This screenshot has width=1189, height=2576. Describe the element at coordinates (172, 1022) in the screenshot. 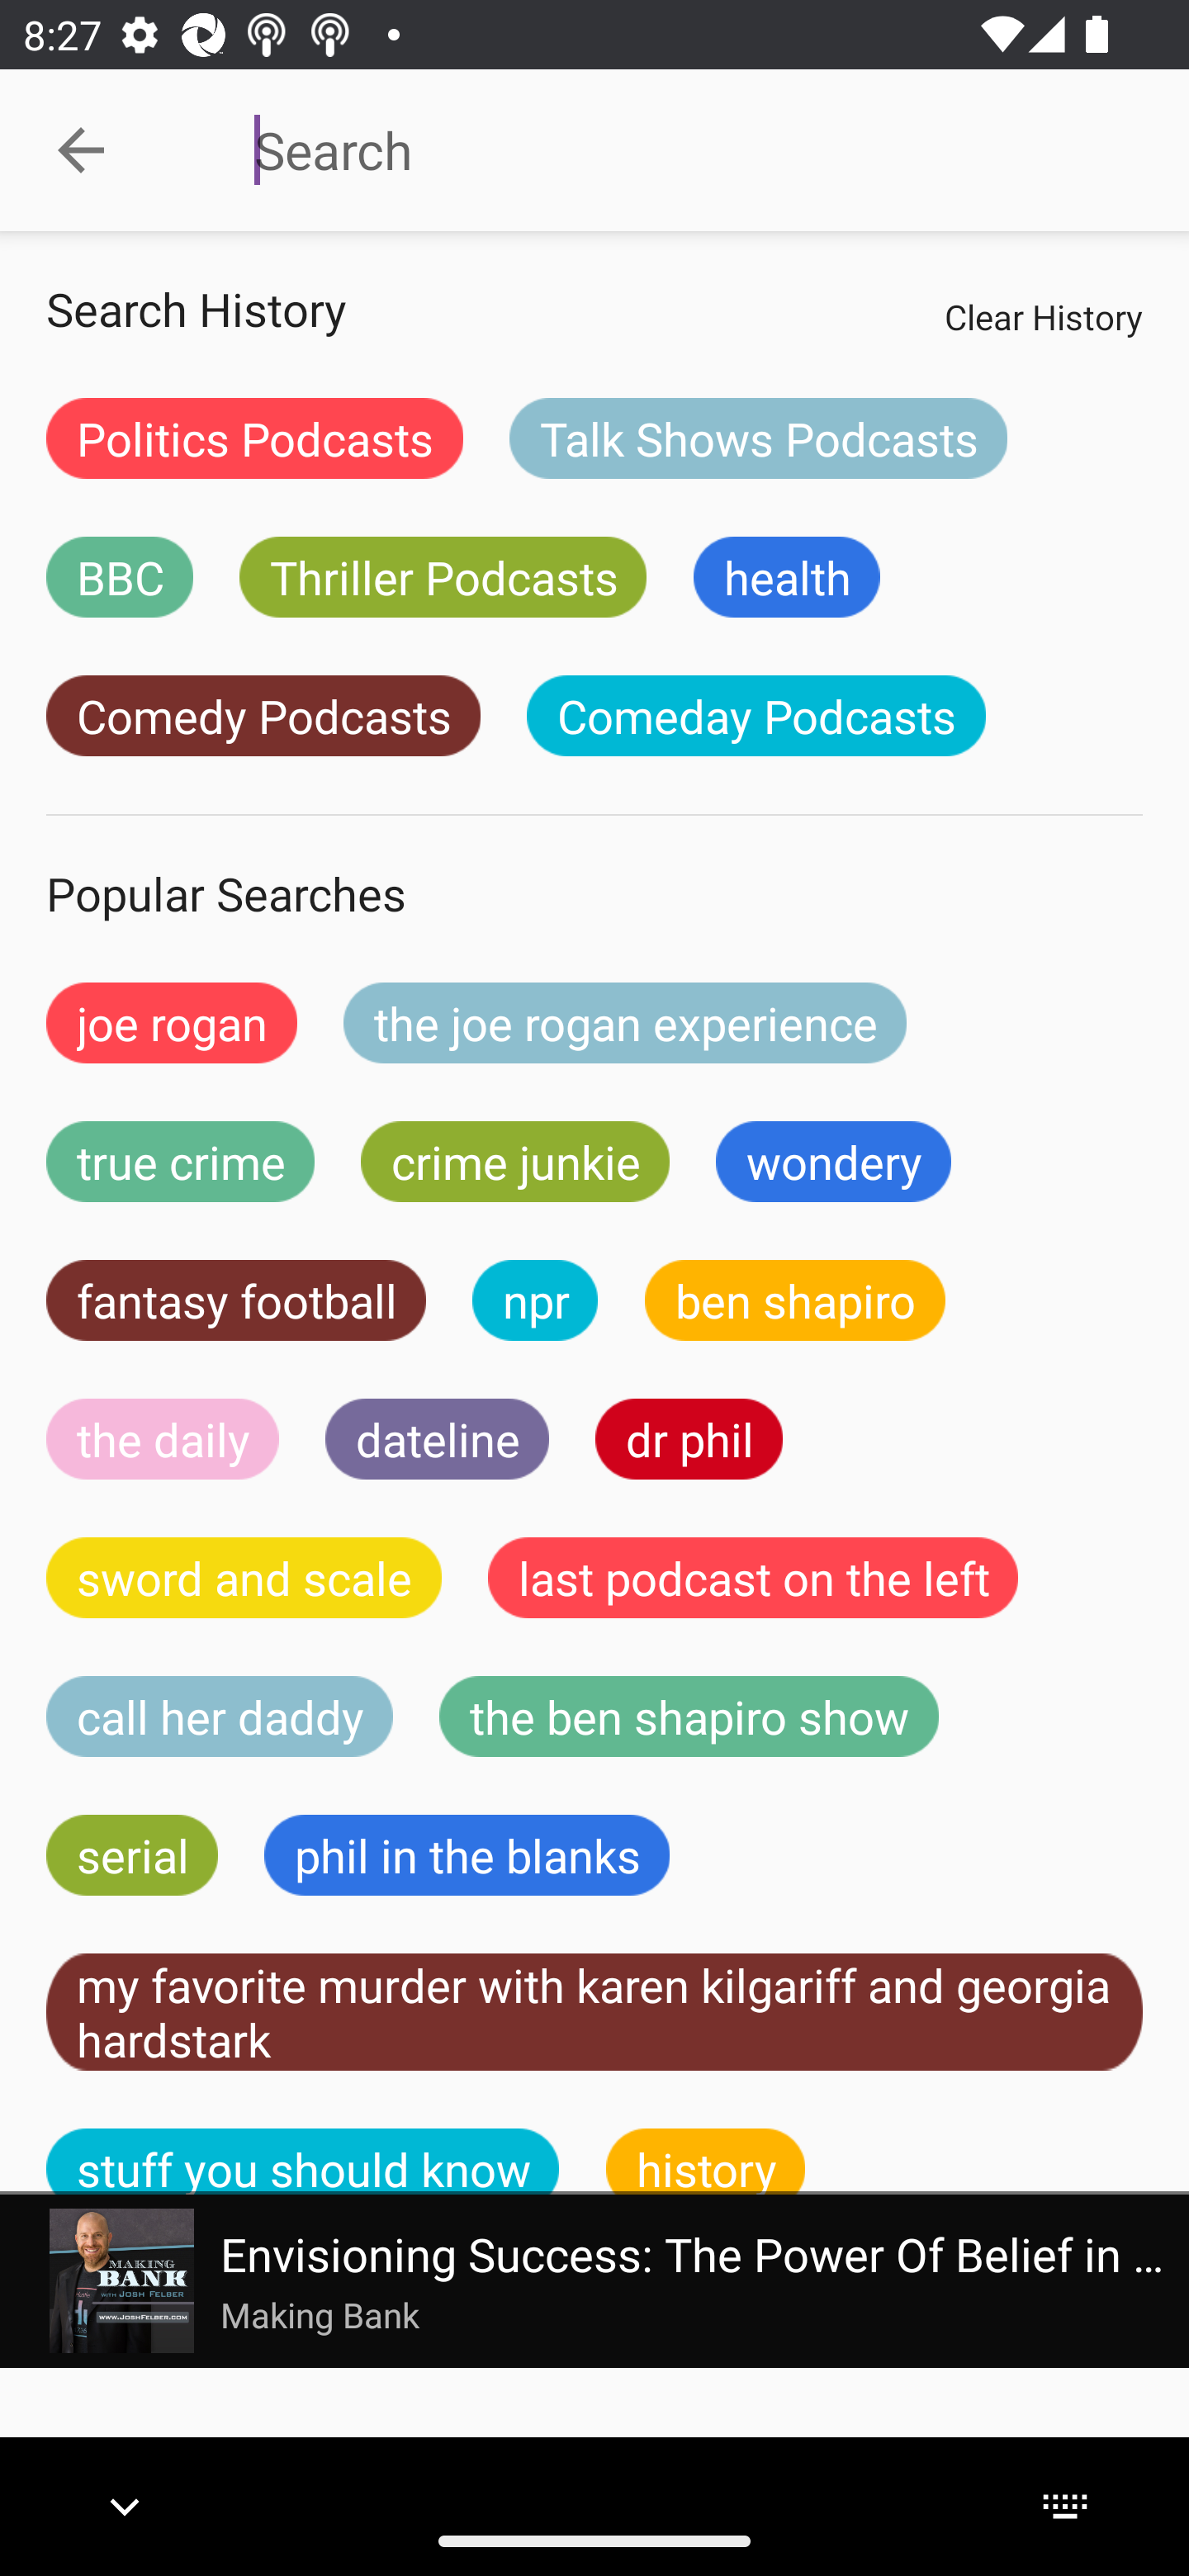

I see `joe rogan` at that location.